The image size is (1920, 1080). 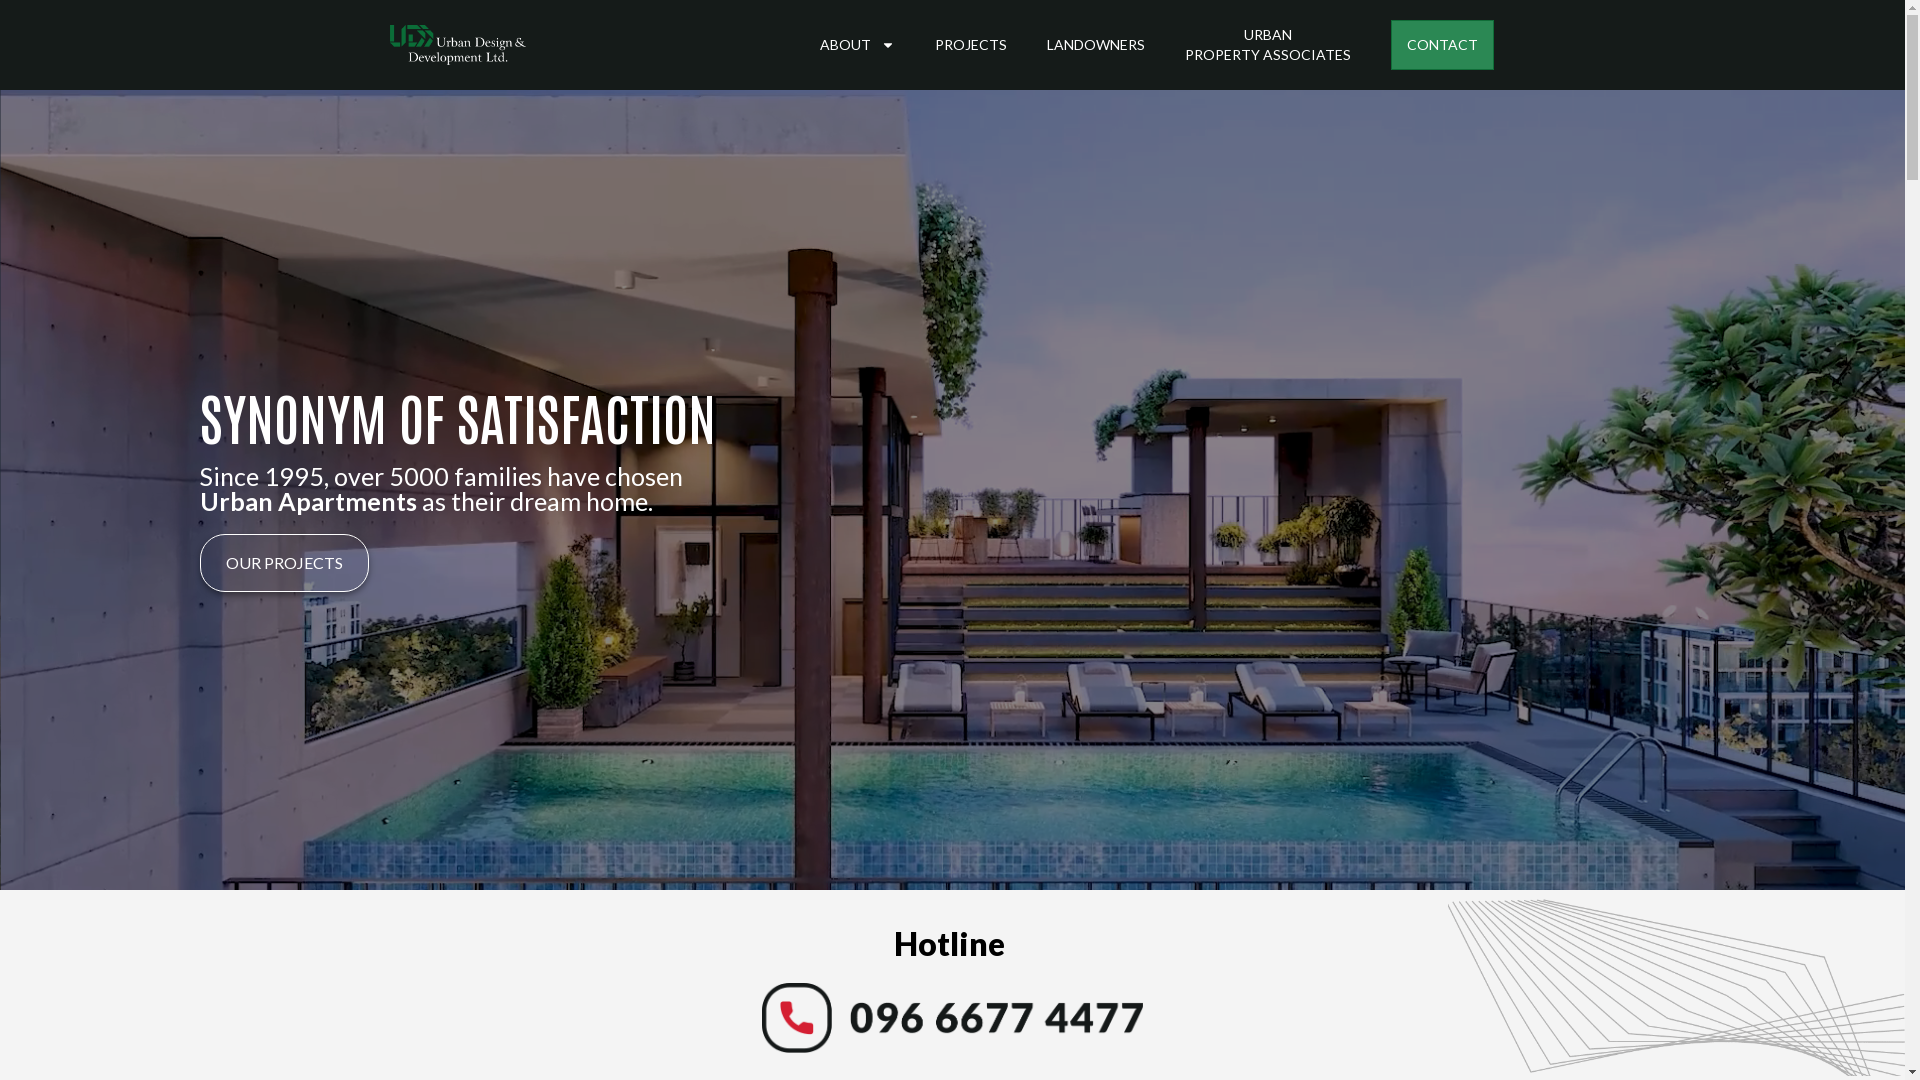 I want to click on CONTACT, so click(x=1442, y=45).